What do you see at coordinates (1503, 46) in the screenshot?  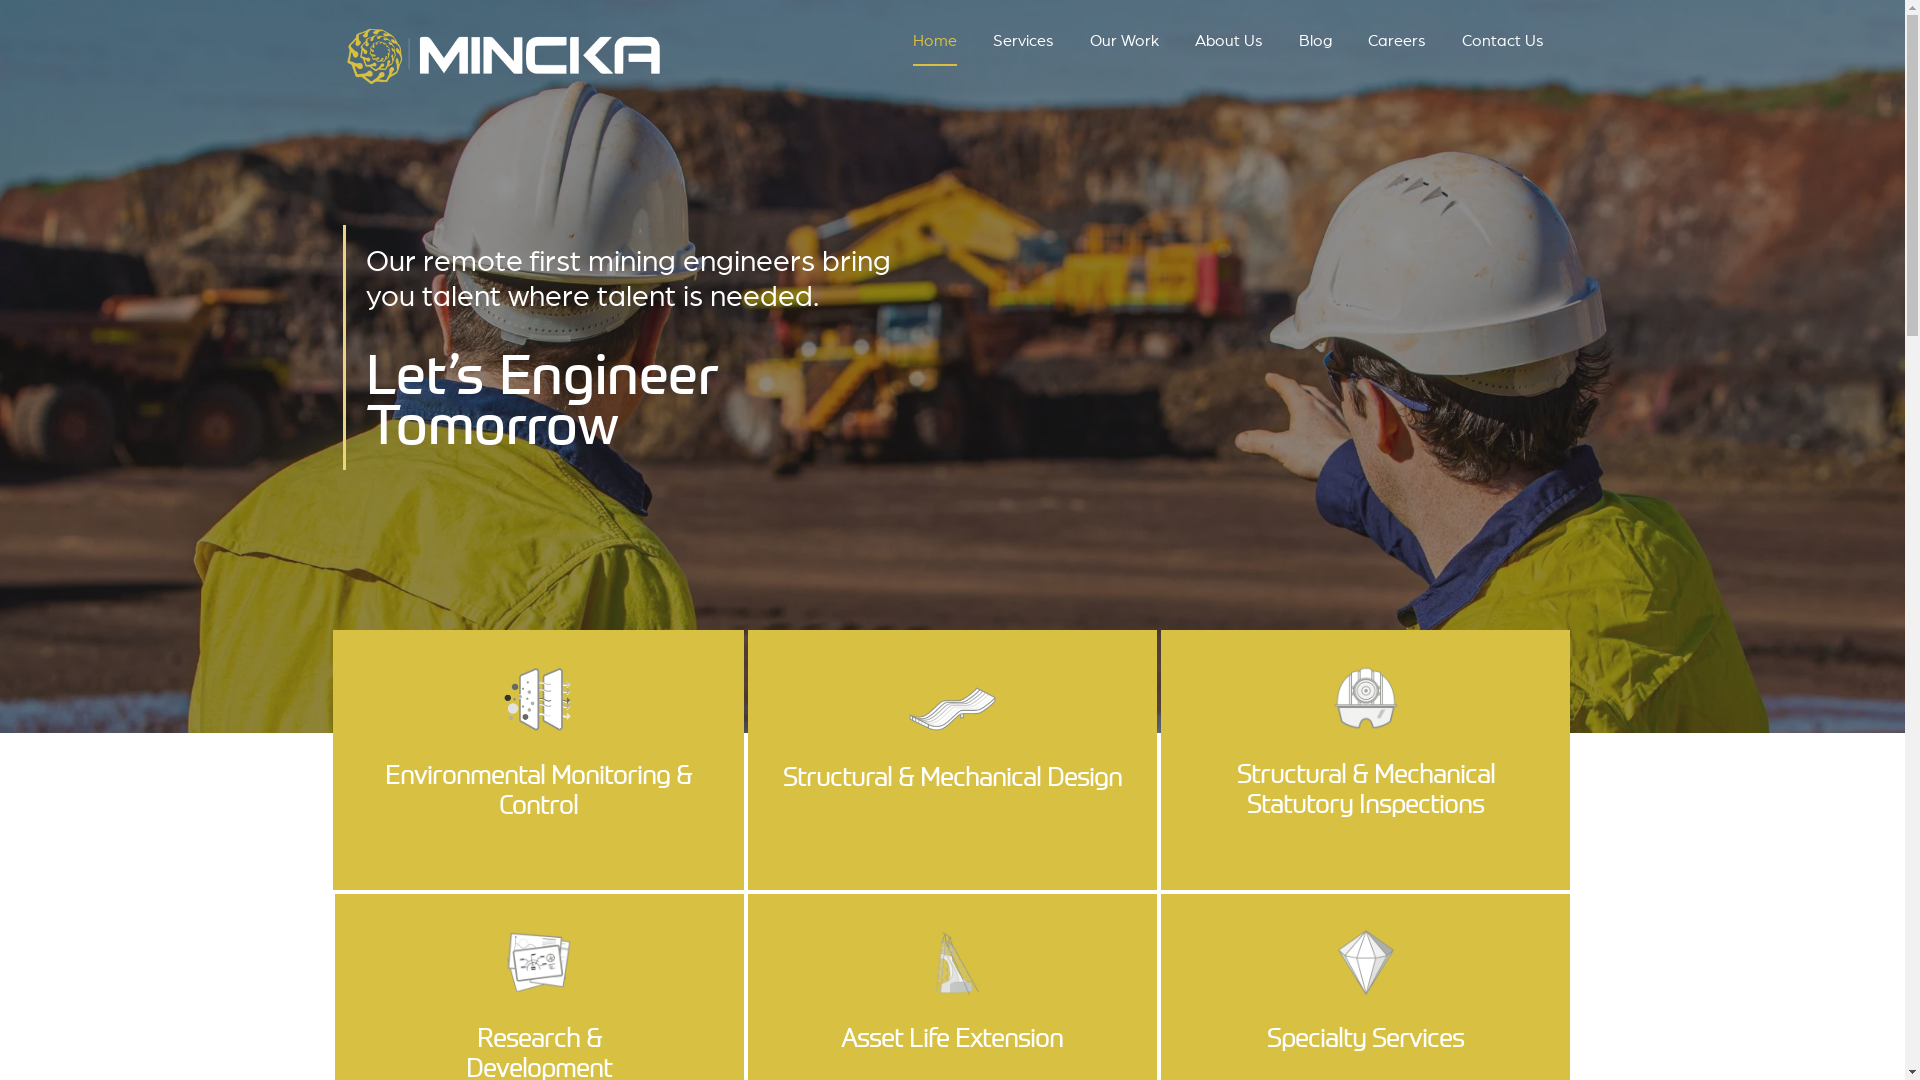 I see `Contact Us` at bounding box center [1503, 46].